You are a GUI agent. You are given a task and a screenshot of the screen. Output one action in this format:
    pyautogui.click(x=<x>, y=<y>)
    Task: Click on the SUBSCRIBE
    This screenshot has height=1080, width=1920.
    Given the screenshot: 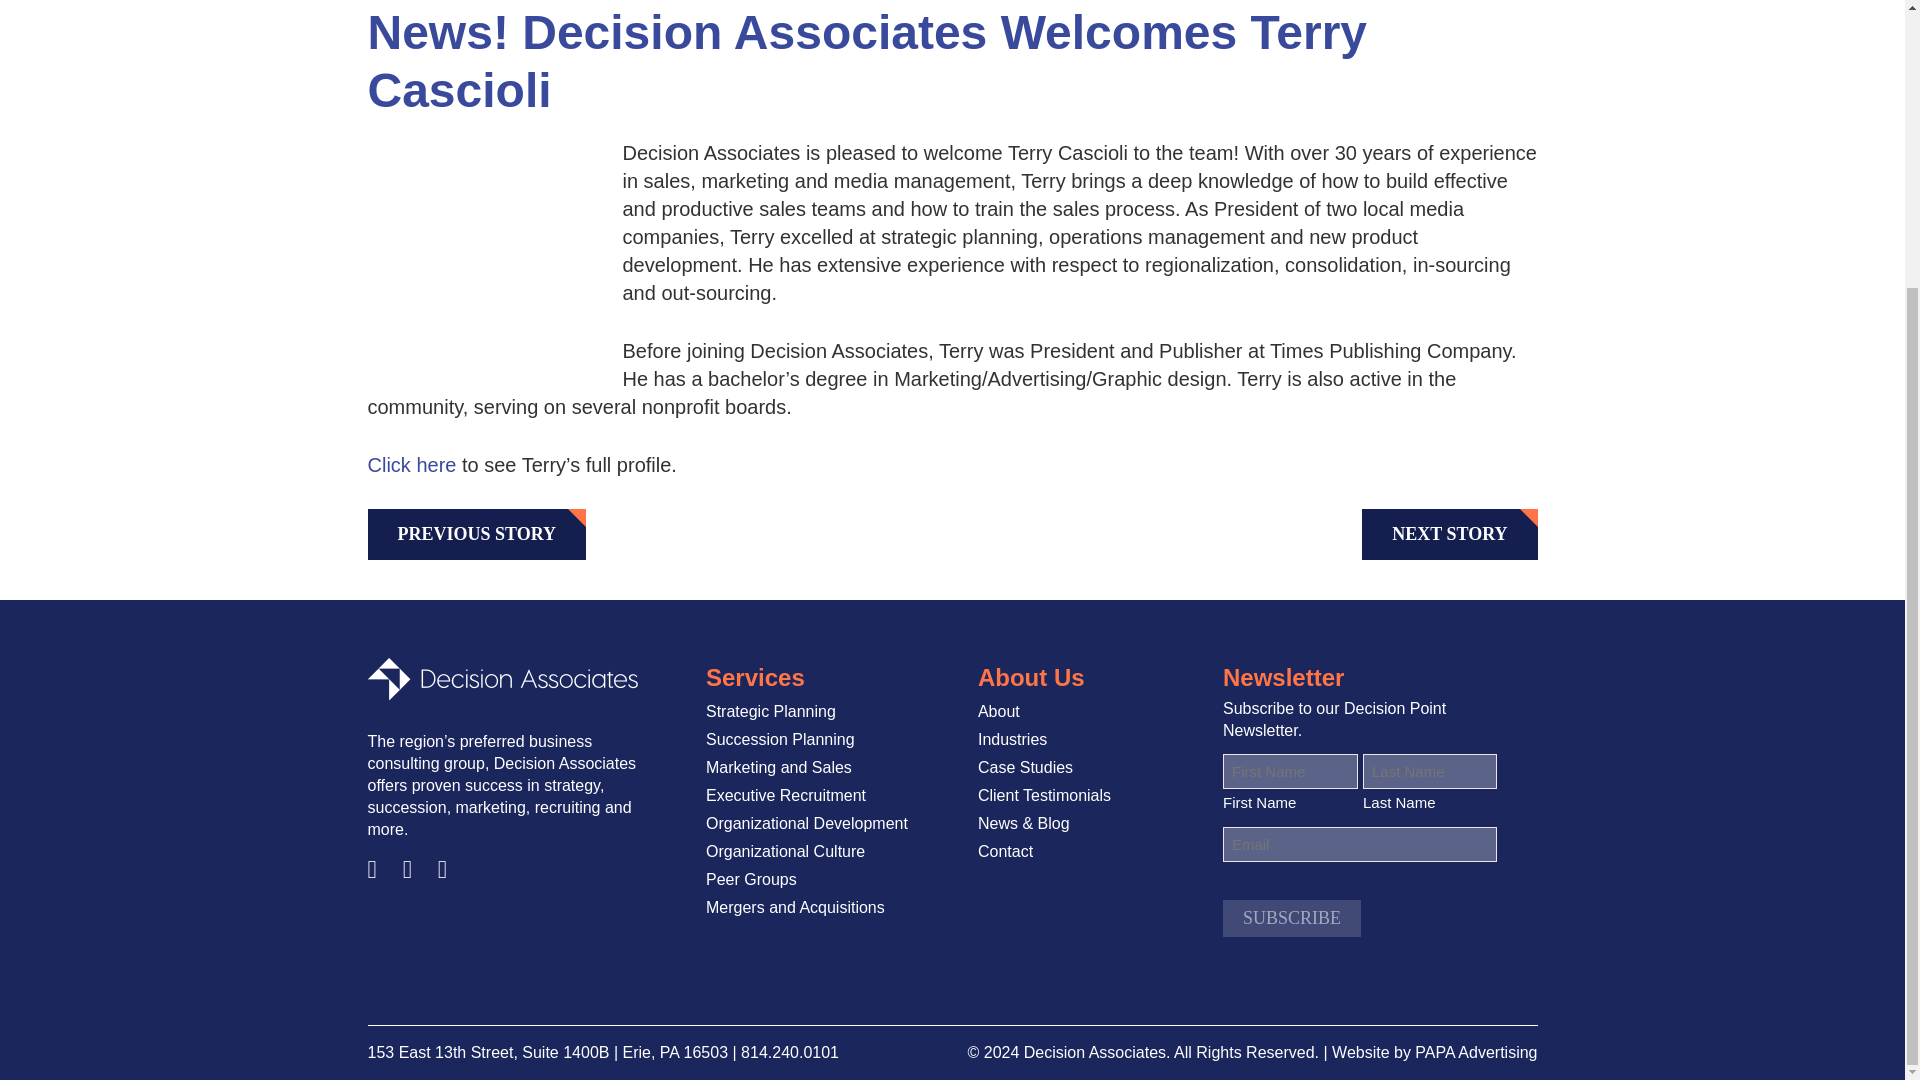 What is the action you would take?
    pyautogui.click(x=1292, y=918)
    